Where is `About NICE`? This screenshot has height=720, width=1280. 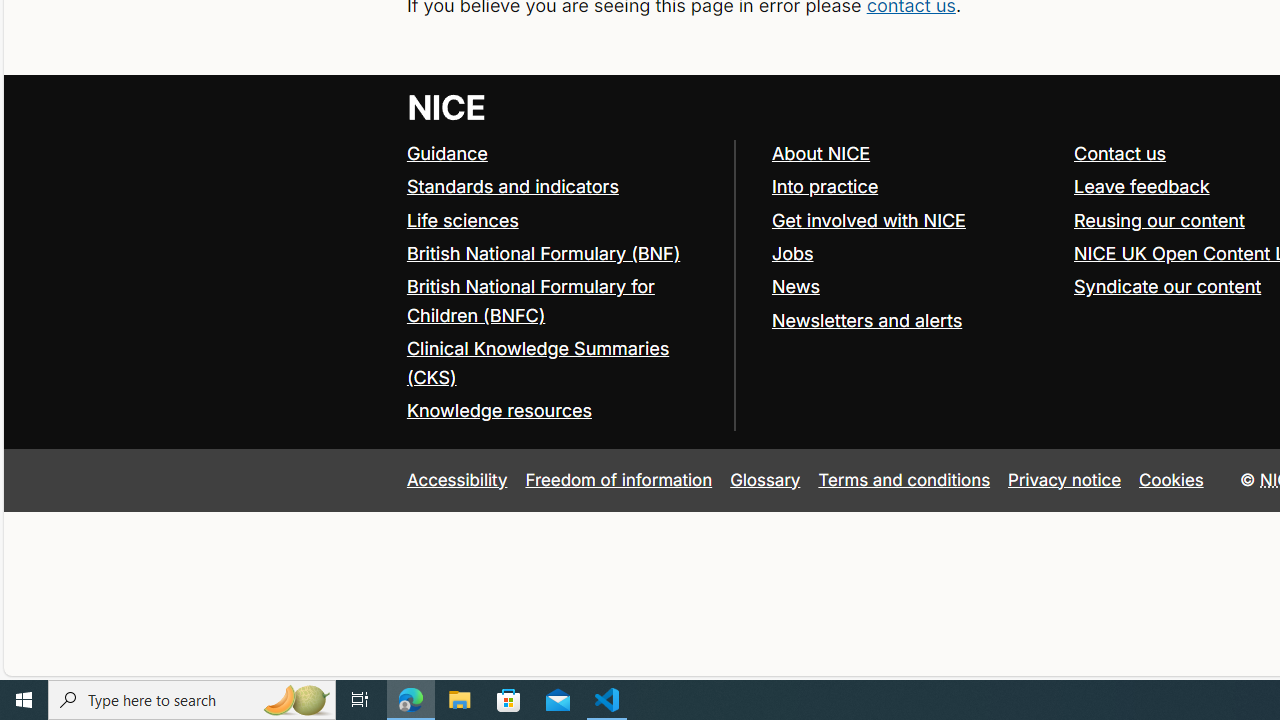
About NICE is located at coordinates (820, 152).